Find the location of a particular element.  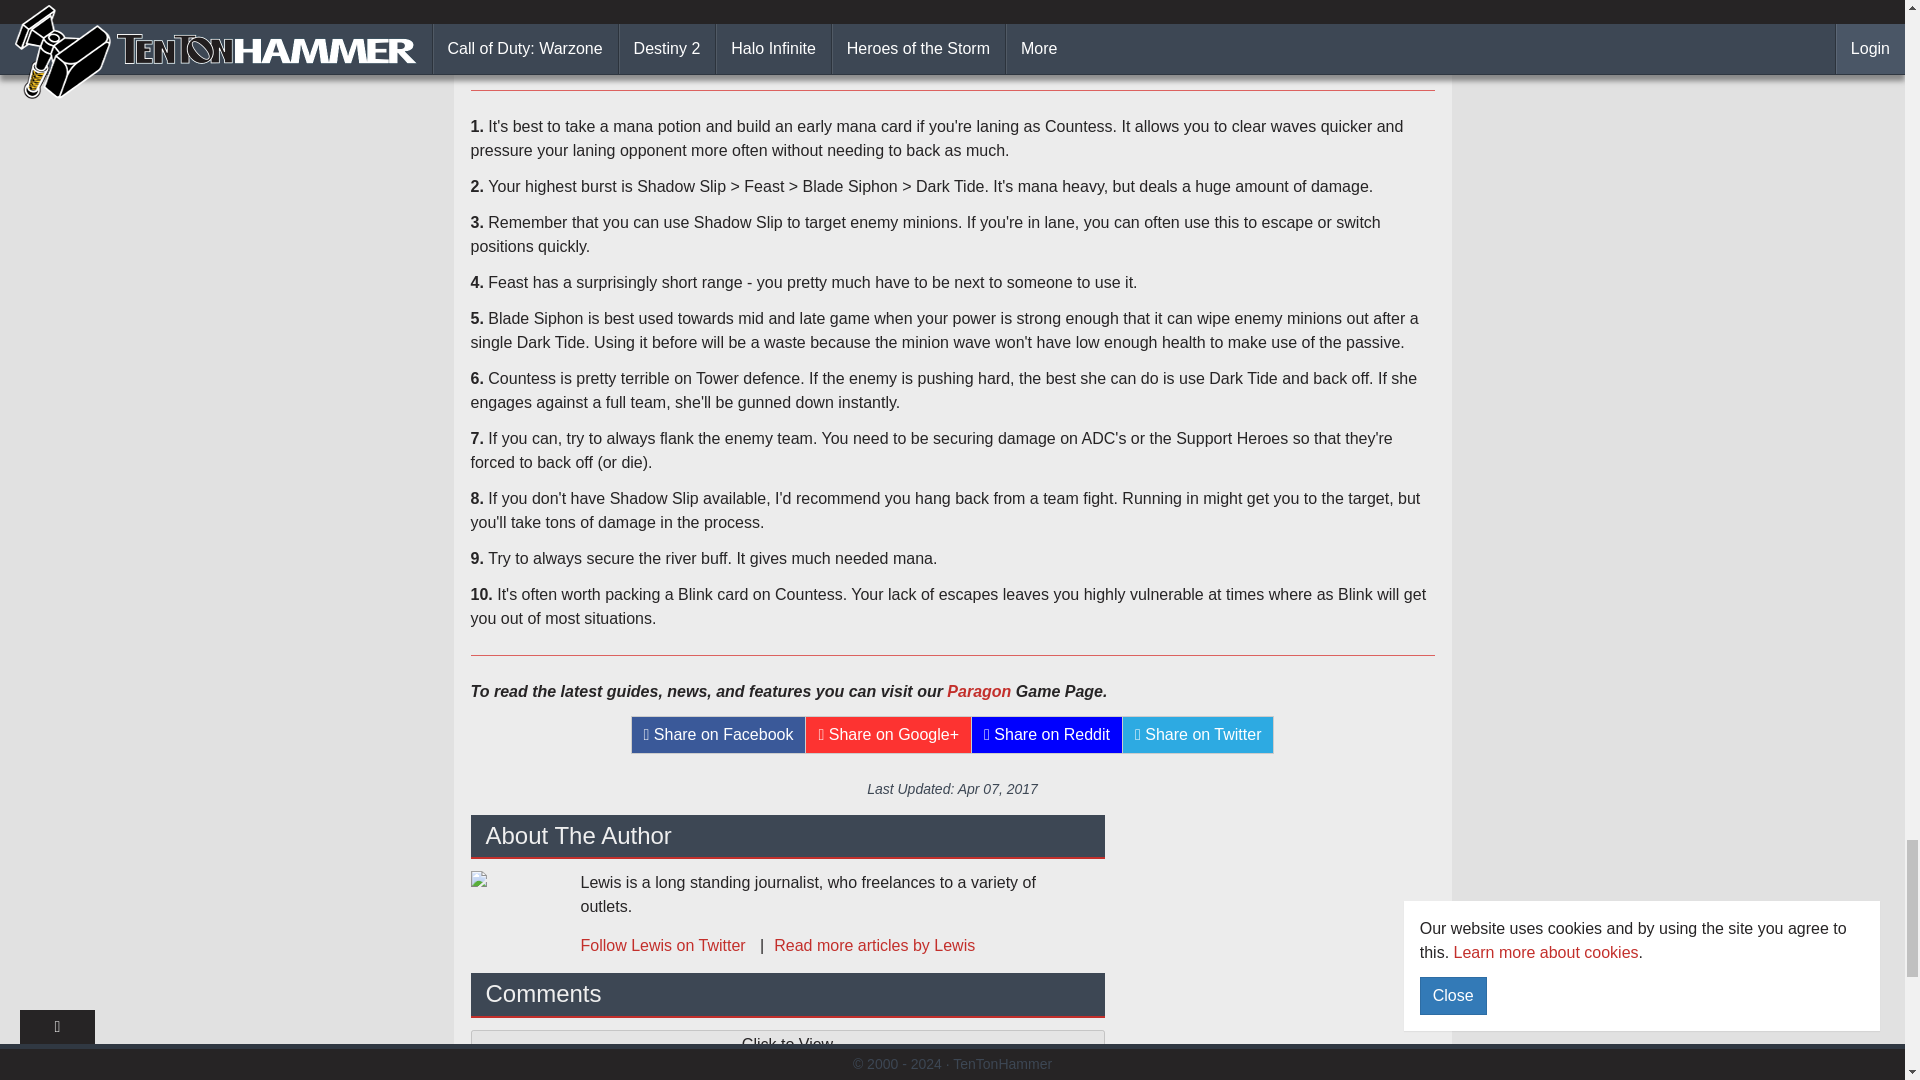

Share on Reddit is located at coordinates (1047, 734).